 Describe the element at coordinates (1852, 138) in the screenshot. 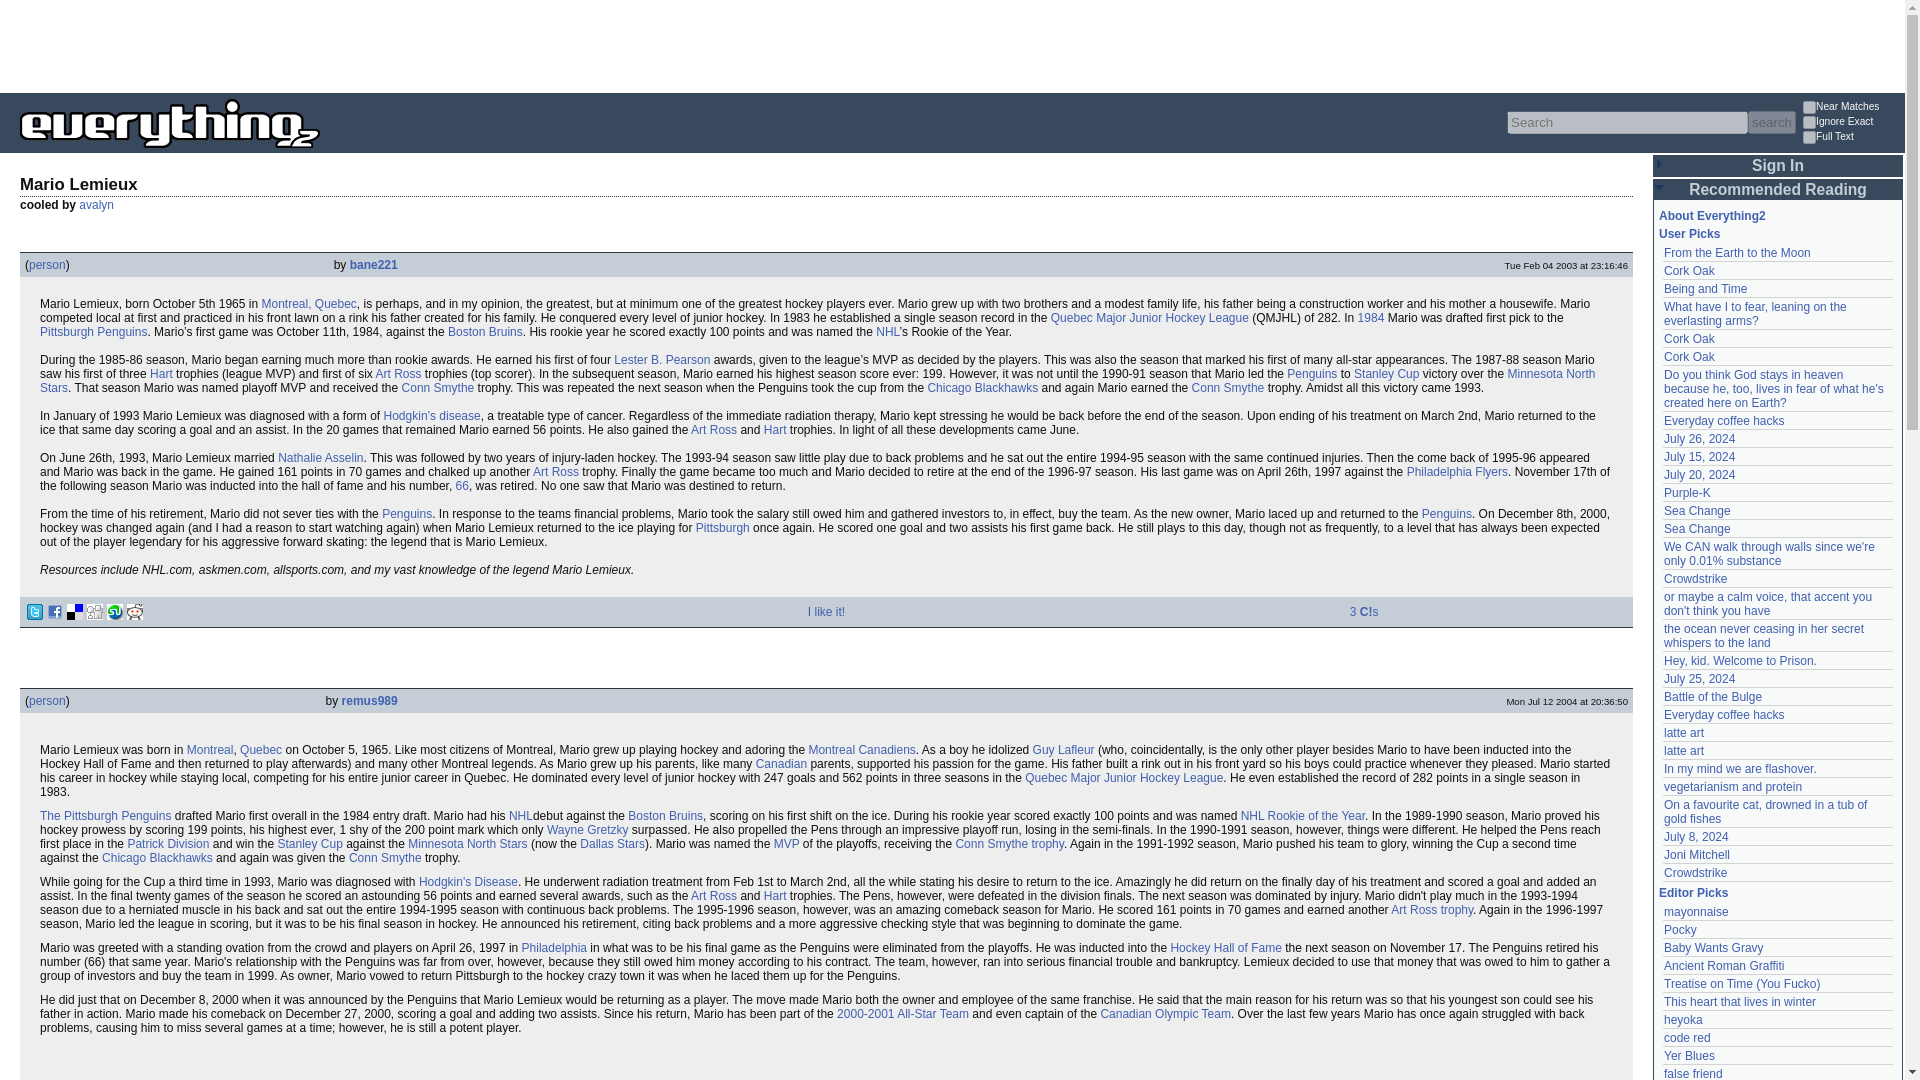

I see `Search for text within writeups` at that location.